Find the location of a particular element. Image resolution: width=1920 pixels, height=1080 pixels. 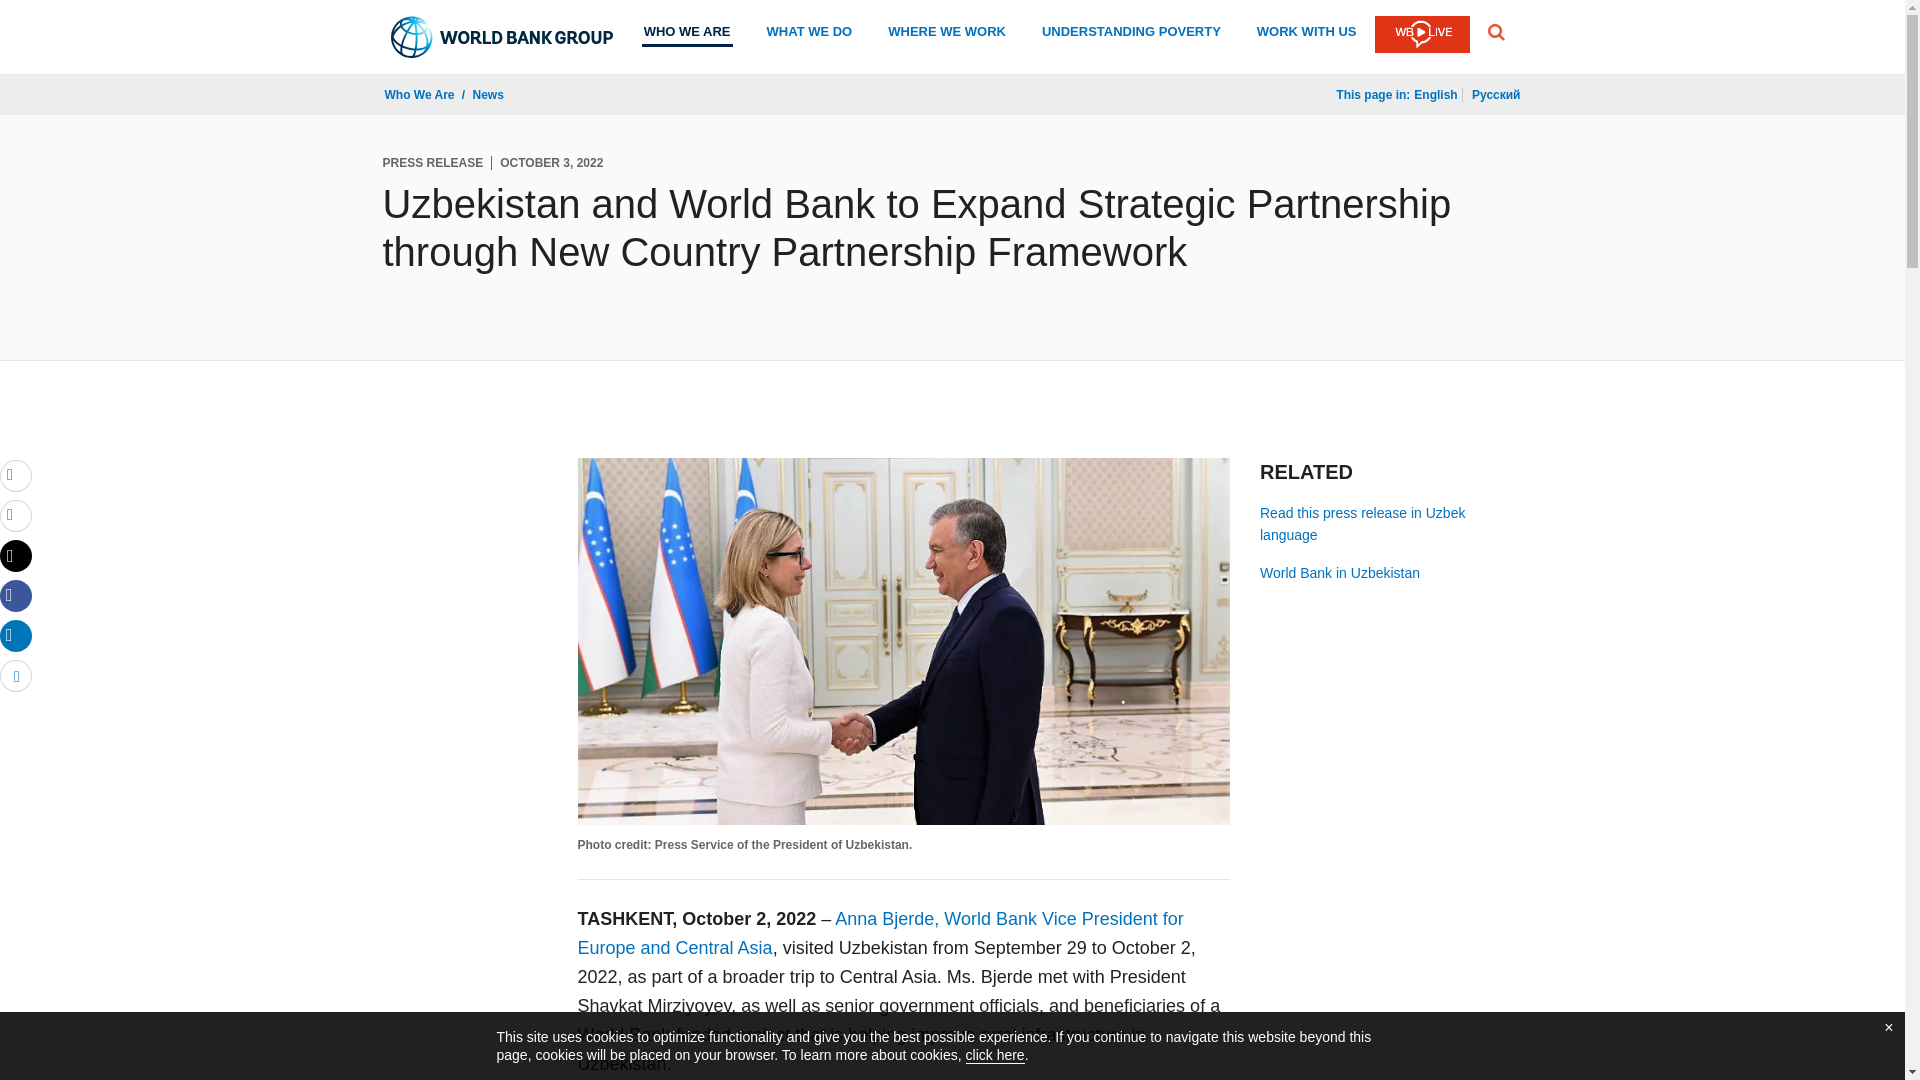

WHO WE ARE is located at coordinates (687, 34).